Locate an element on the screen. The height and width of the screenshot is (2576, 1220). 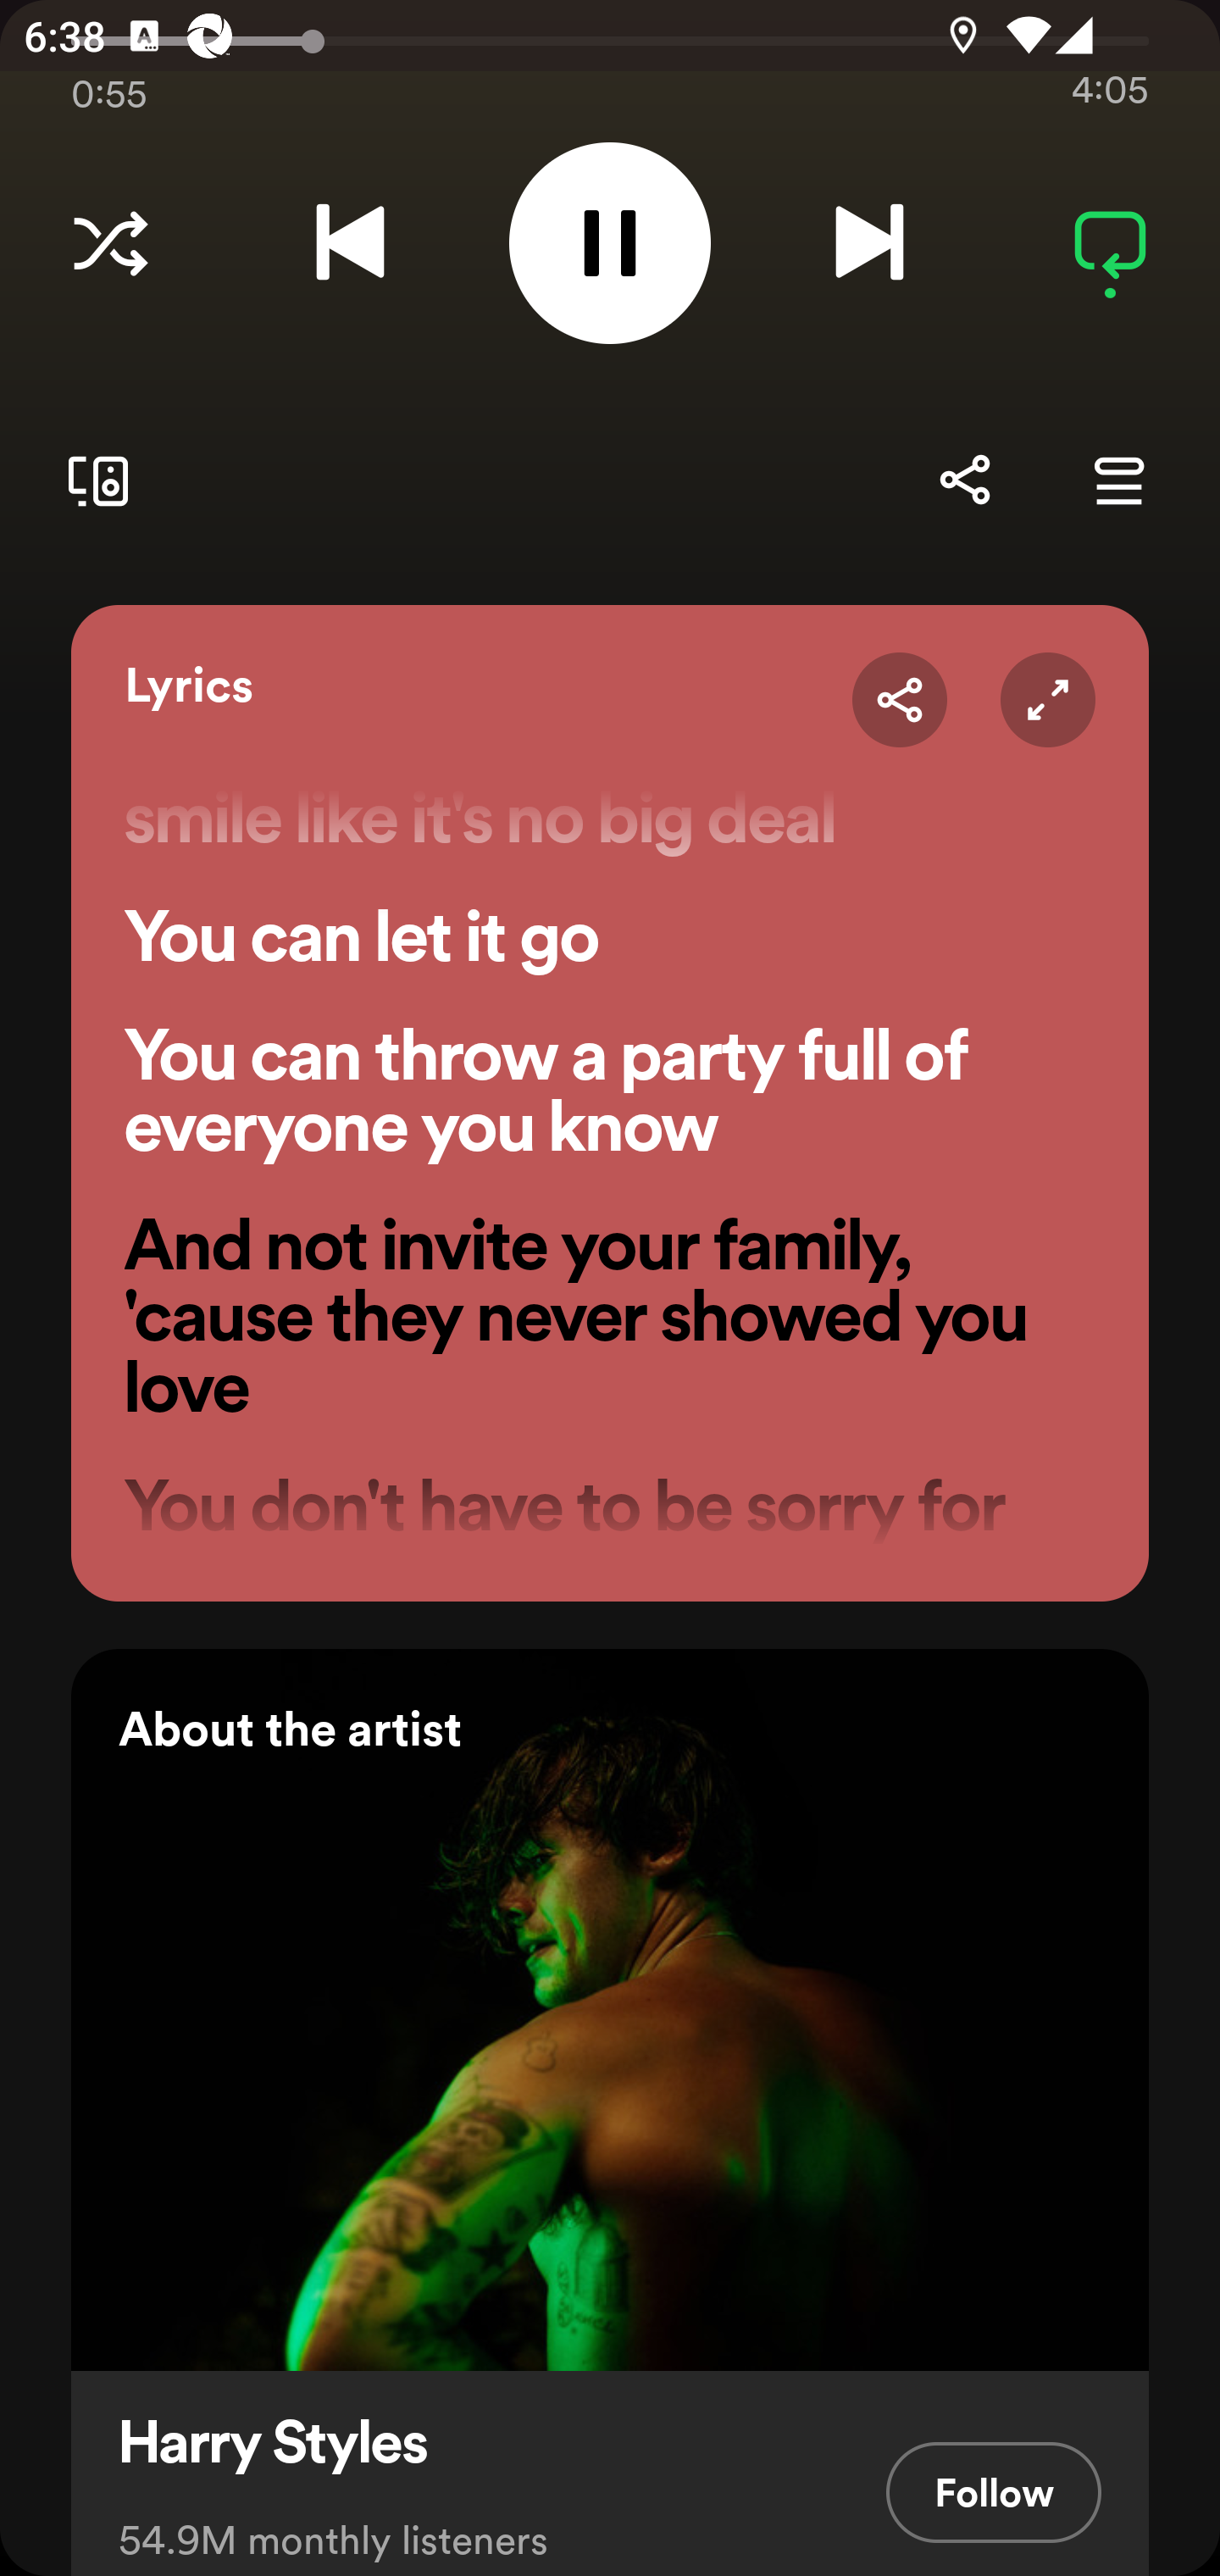
Pause is located at coordinates (610, 243).